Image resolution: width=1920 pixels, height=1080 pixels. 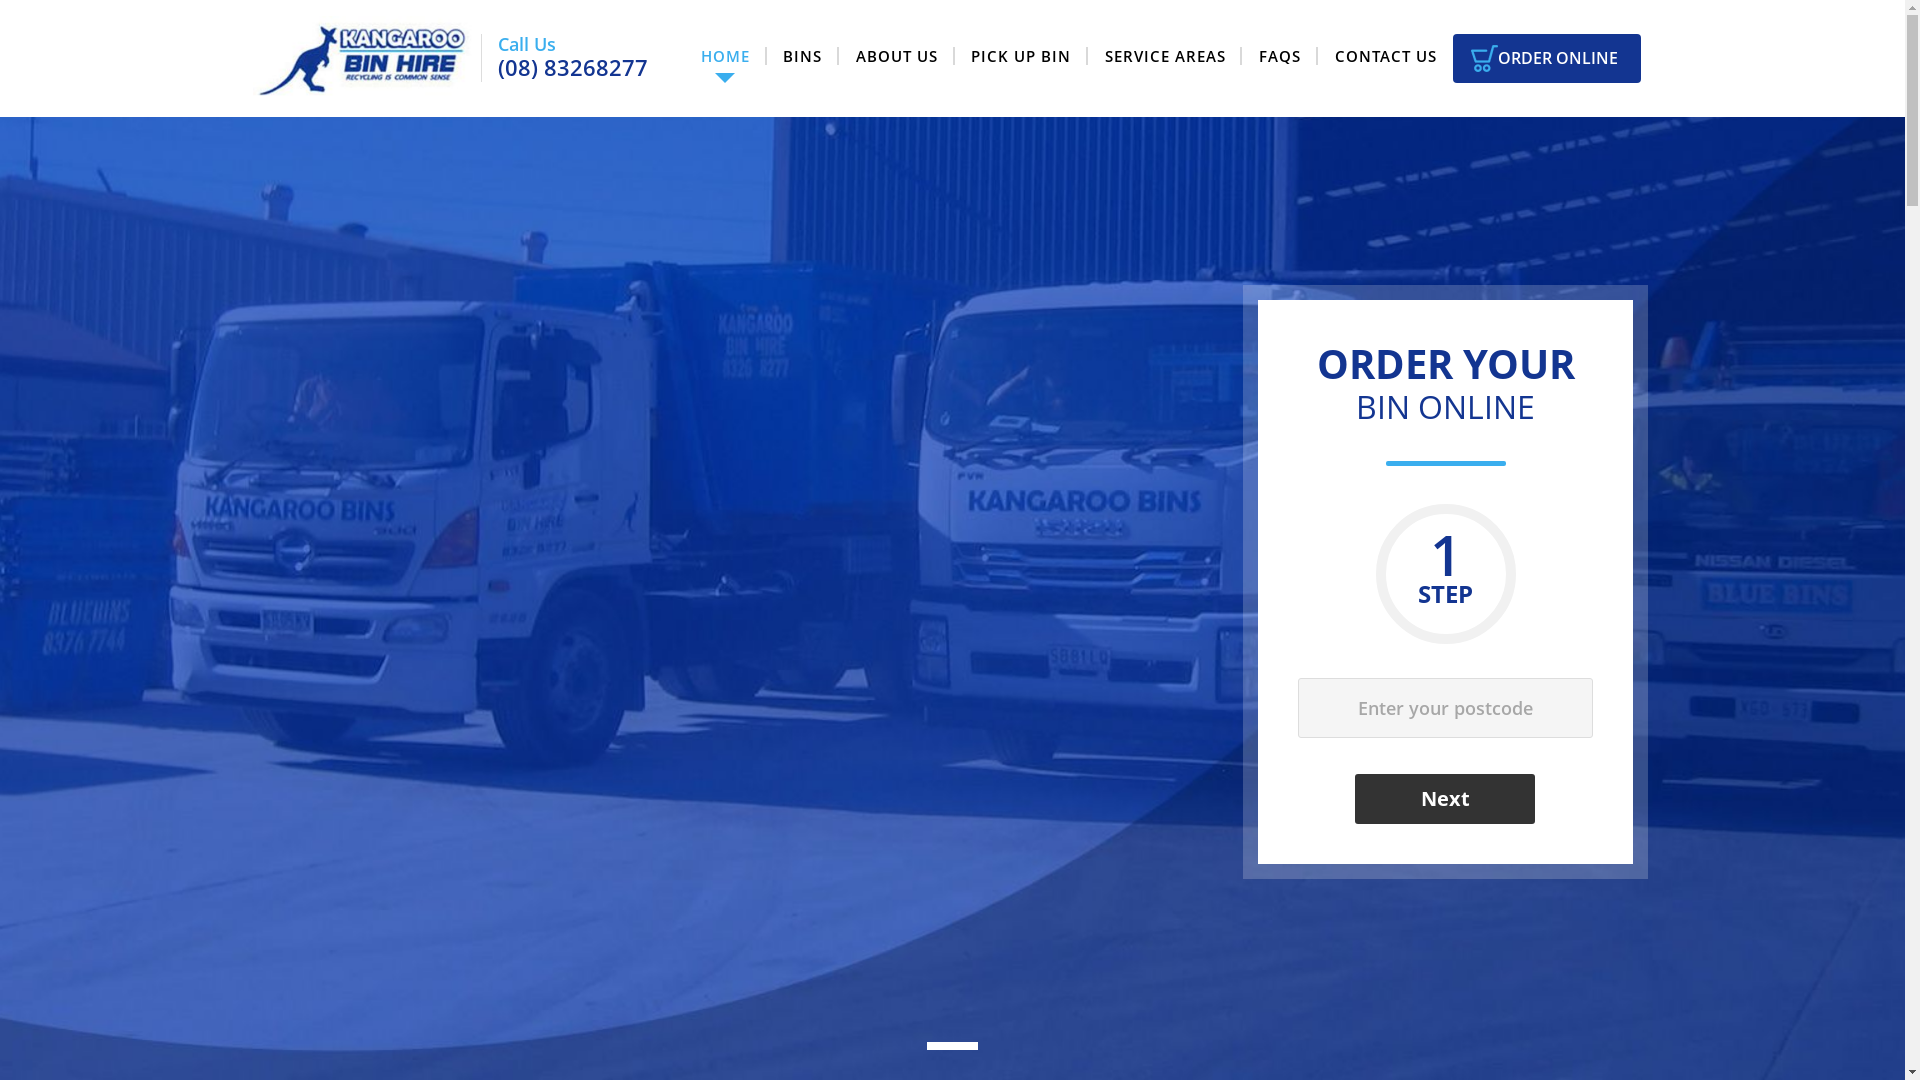 What do you see at coordinates (1165, 57) in the screenshot?
I see `SERVICE AREAS` at bounding box center [1165, 57].